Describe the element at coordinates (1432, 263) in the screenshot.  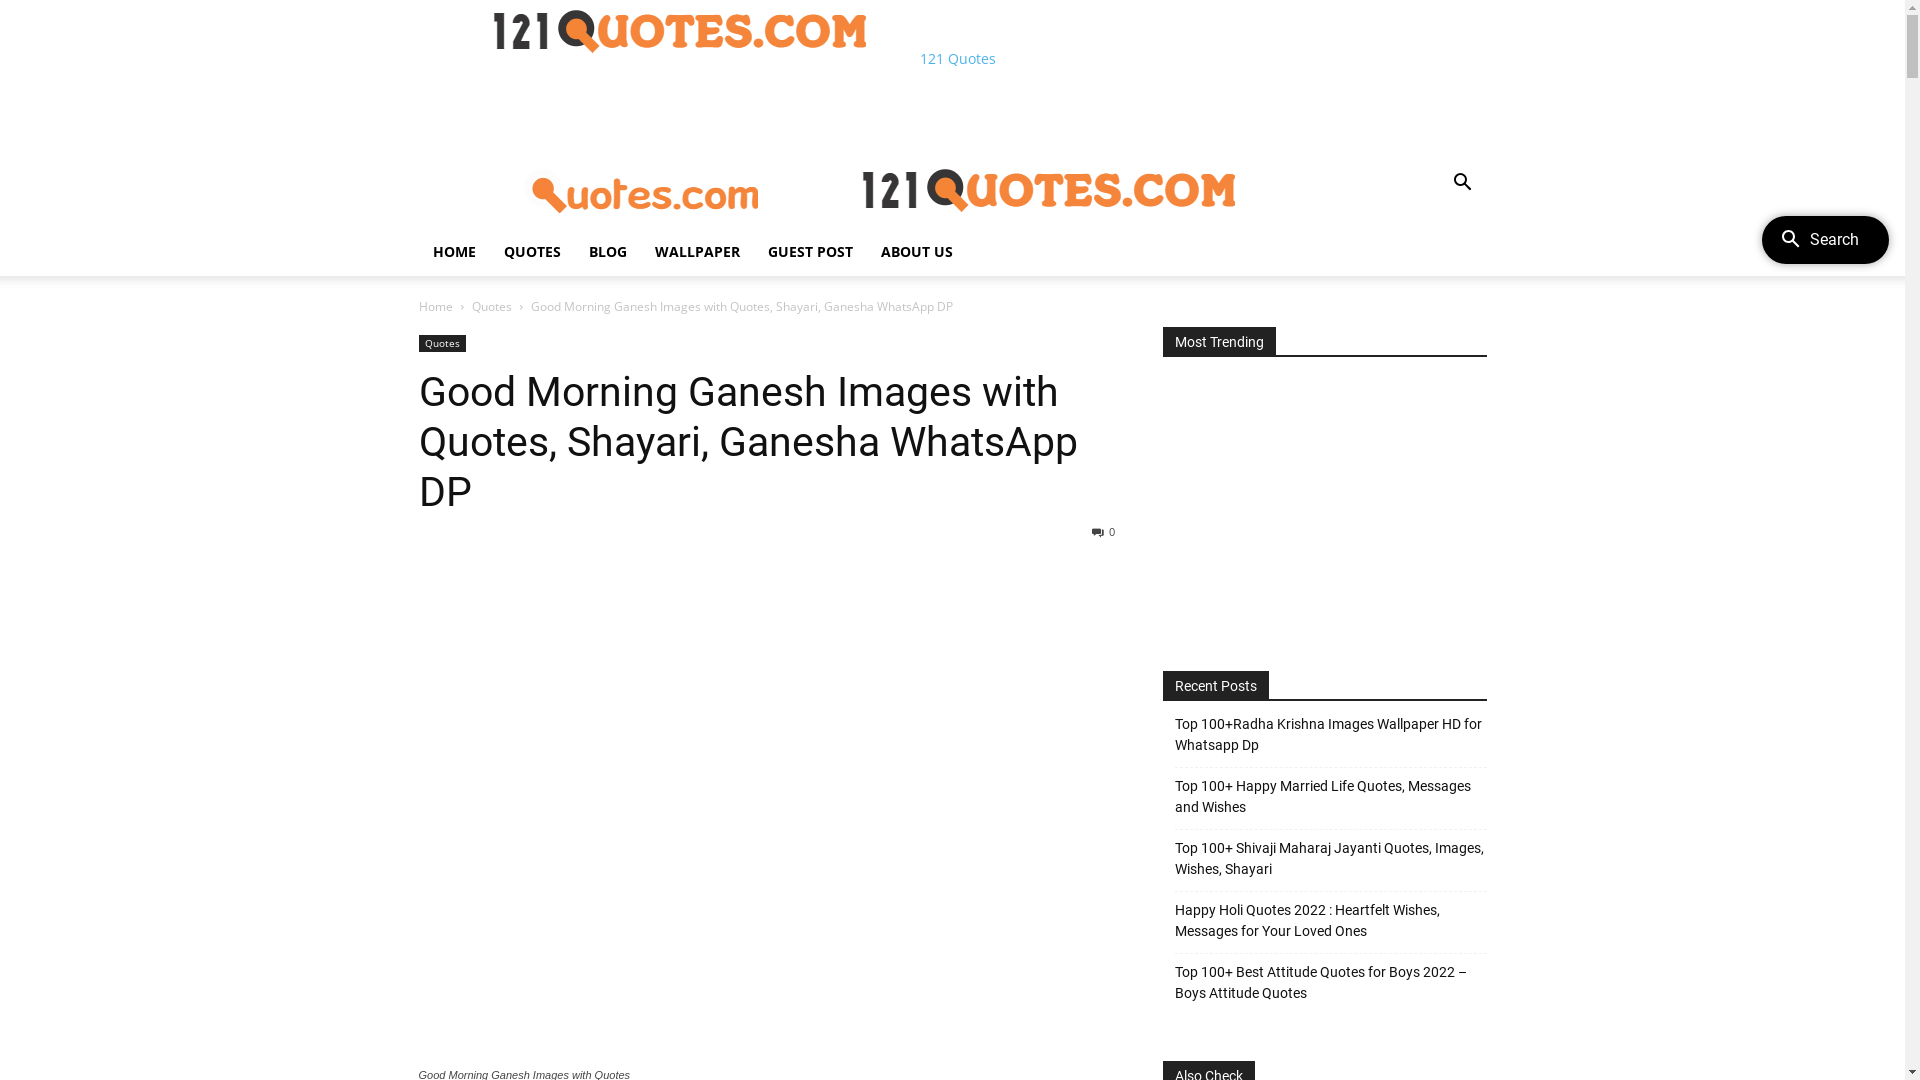
I see `Search` at that location.